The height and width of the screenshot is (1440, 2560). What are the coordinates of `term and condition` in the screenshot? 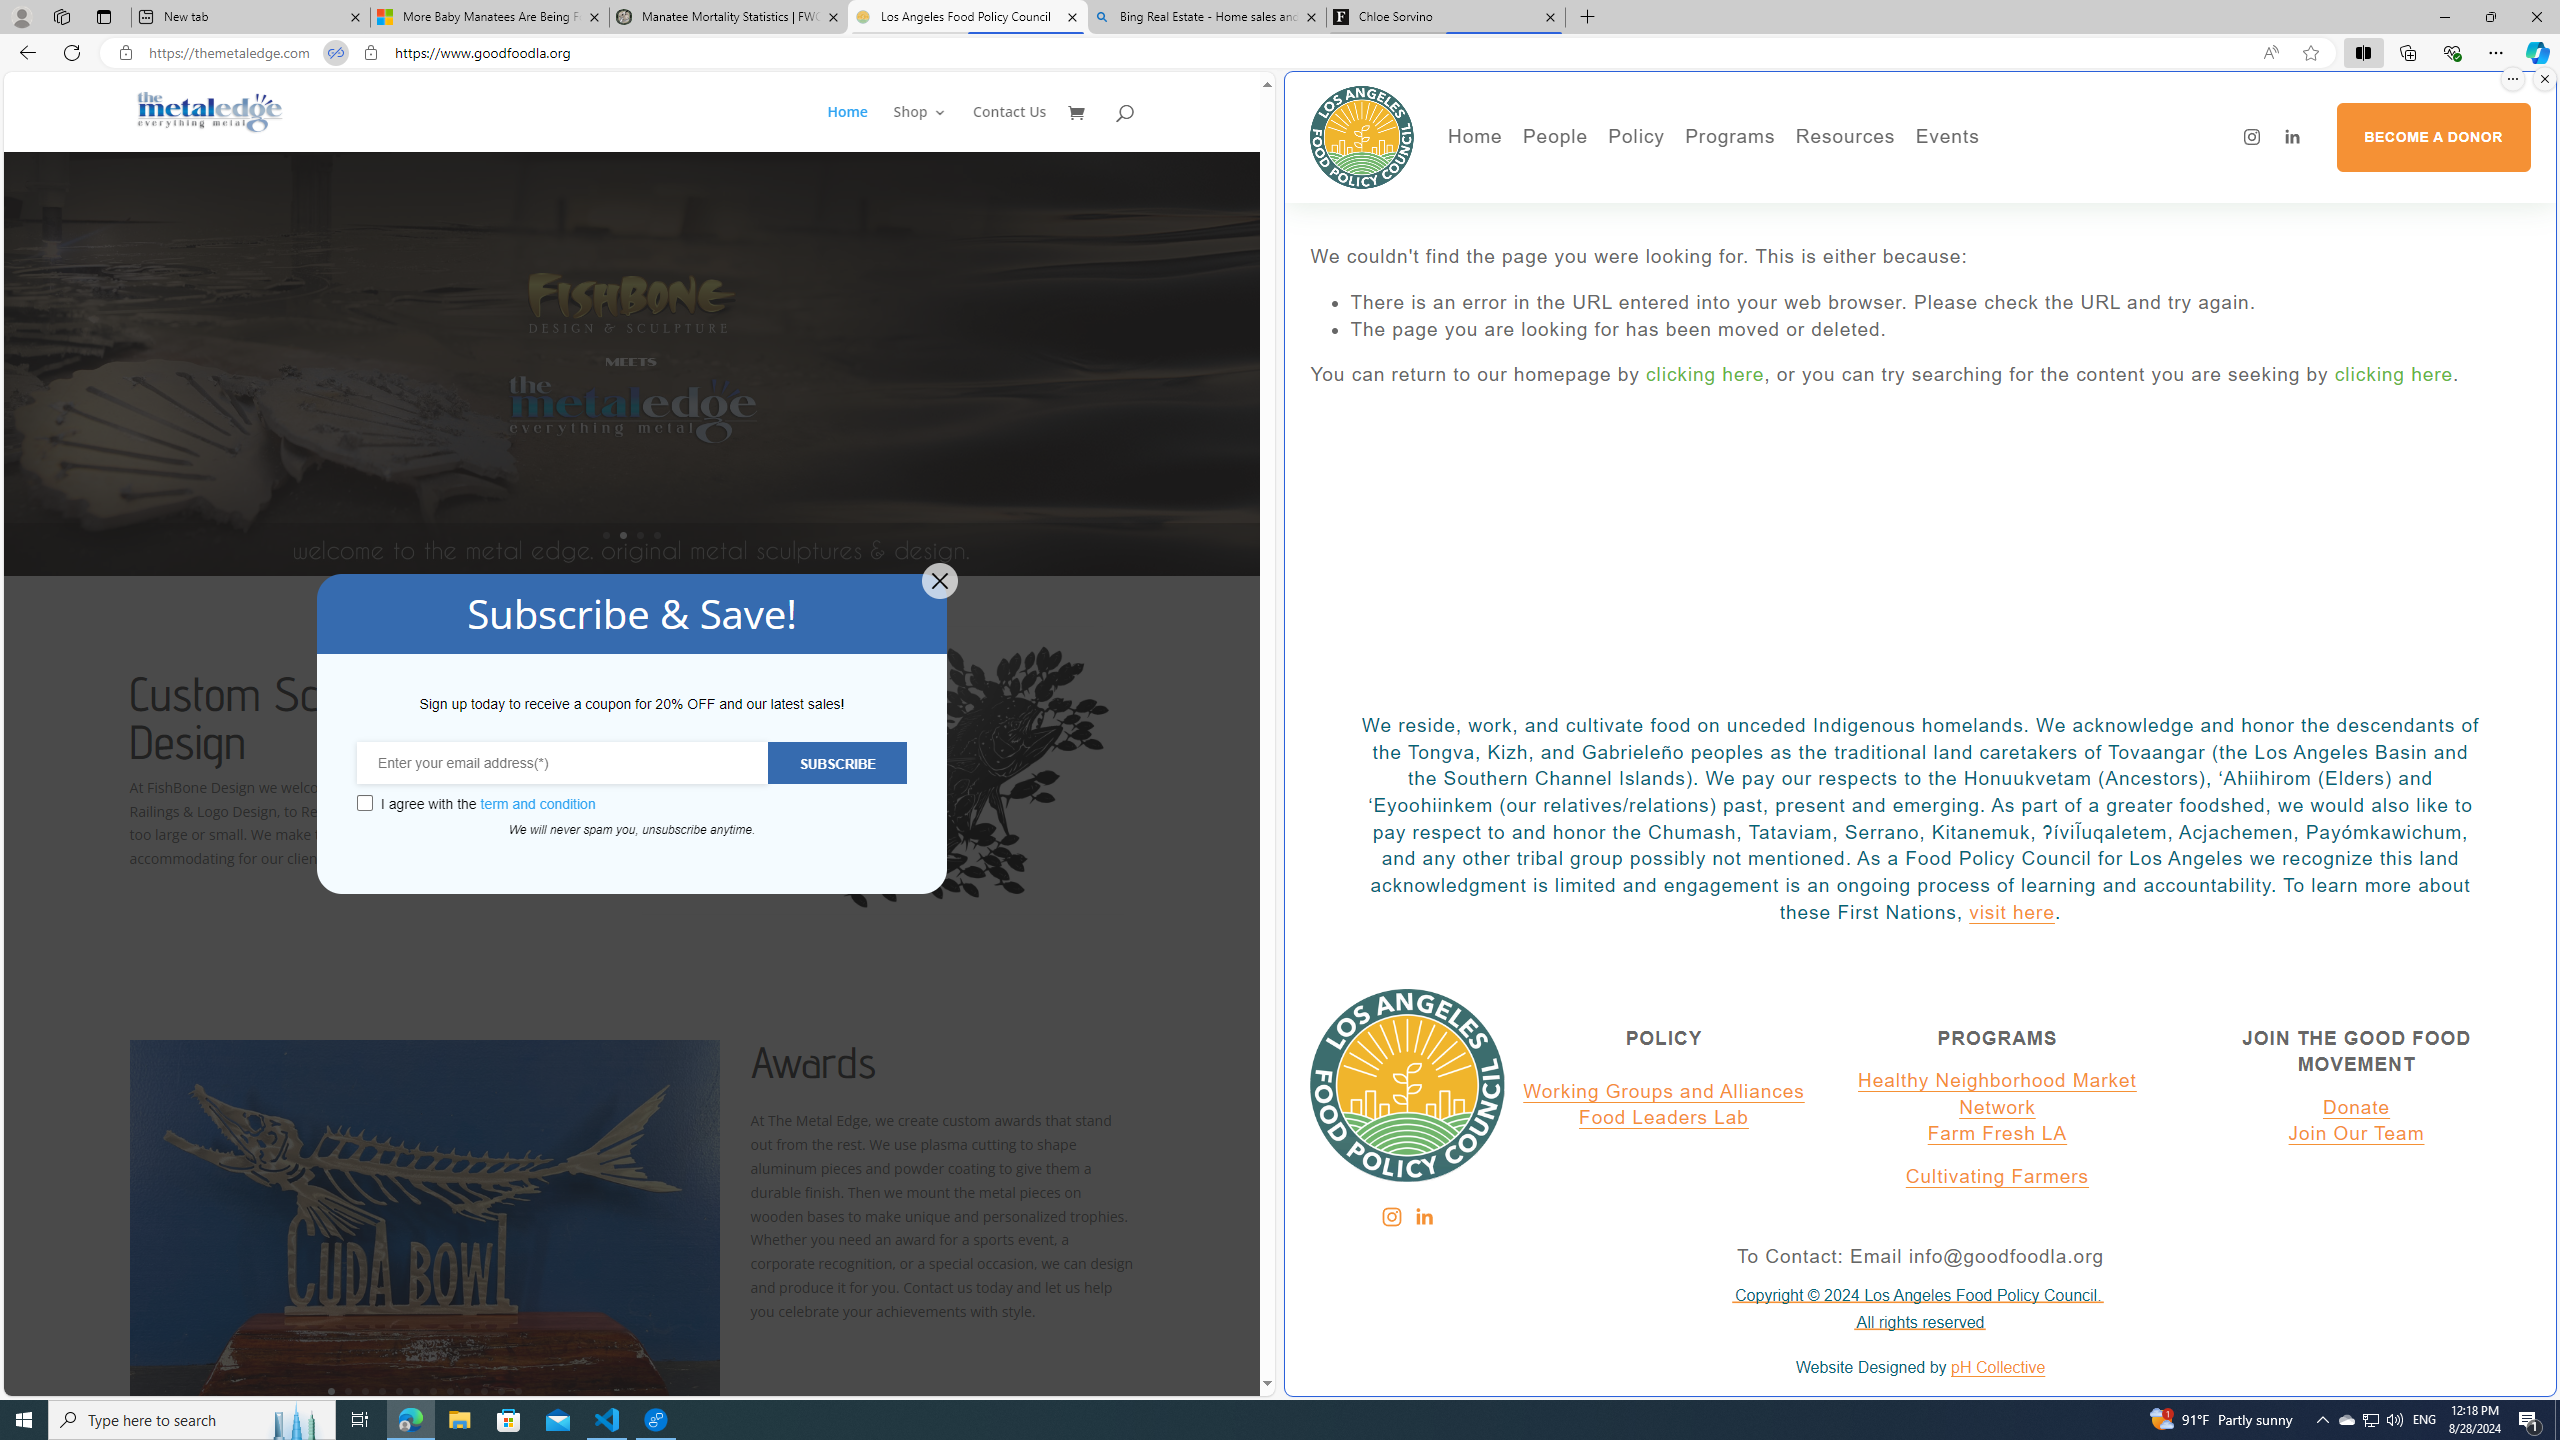 It's located at (538, 804).